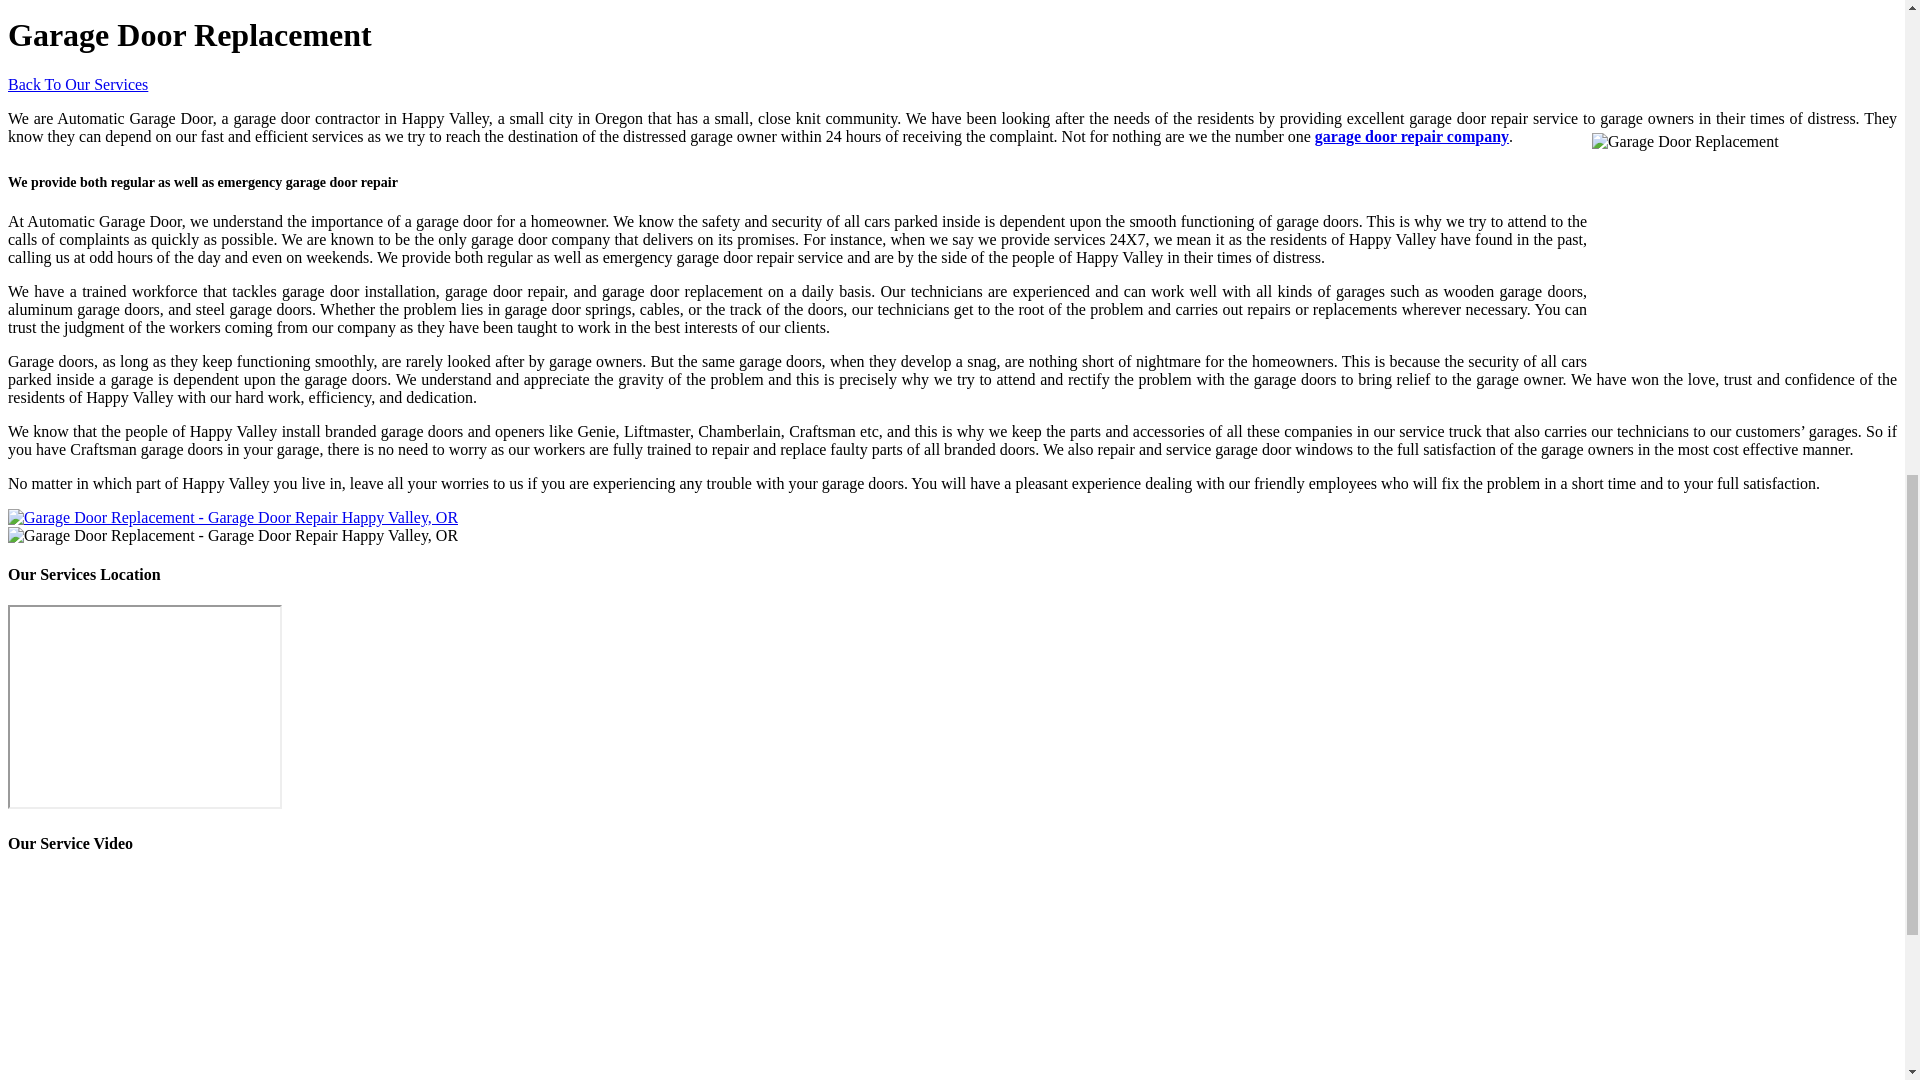 The width and height of the screenshot is (1920, 1080). I want to click on garage door repair company, so click(1412, 136).